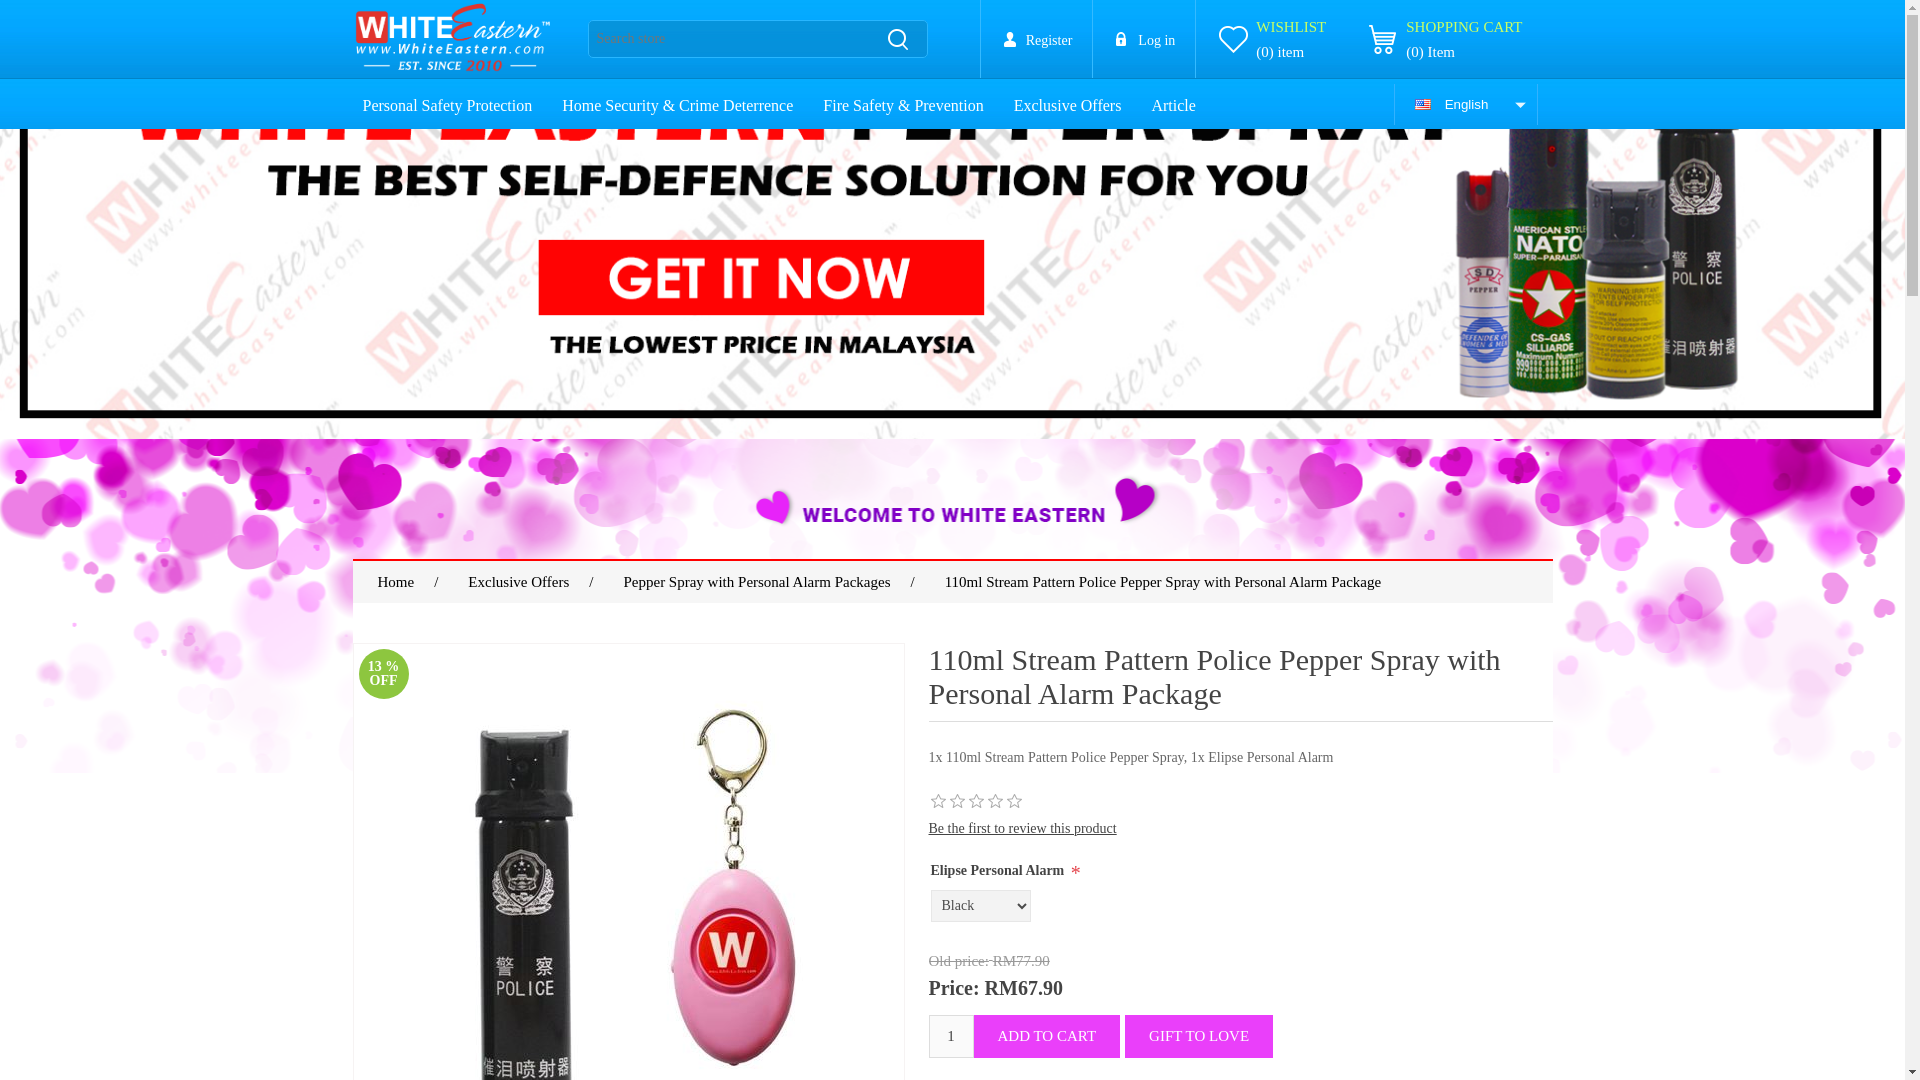  Describe the element at coordinates (1047, 1036) in the screenshot. I see `Add to cart` at that location.